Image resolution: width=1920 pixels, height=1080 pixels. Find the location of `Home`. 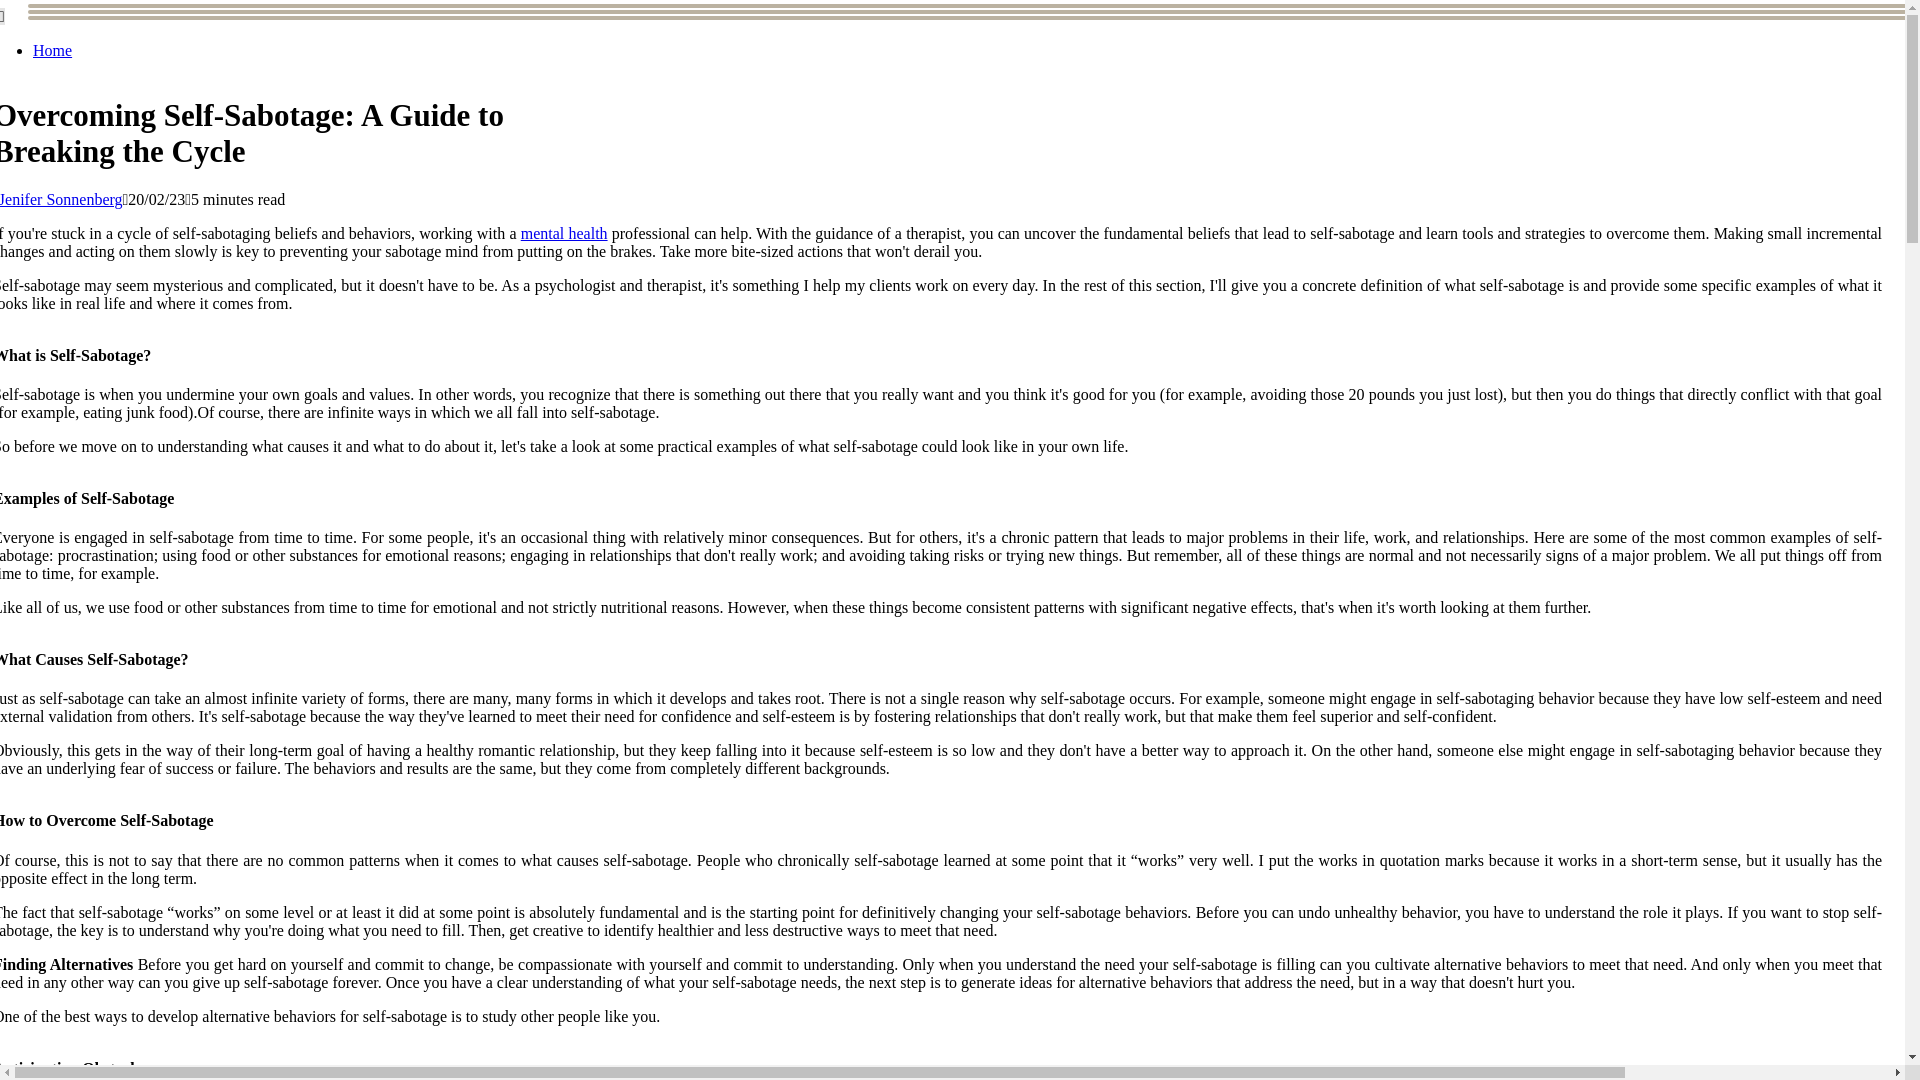

Home is located at coordinates (52, 50).